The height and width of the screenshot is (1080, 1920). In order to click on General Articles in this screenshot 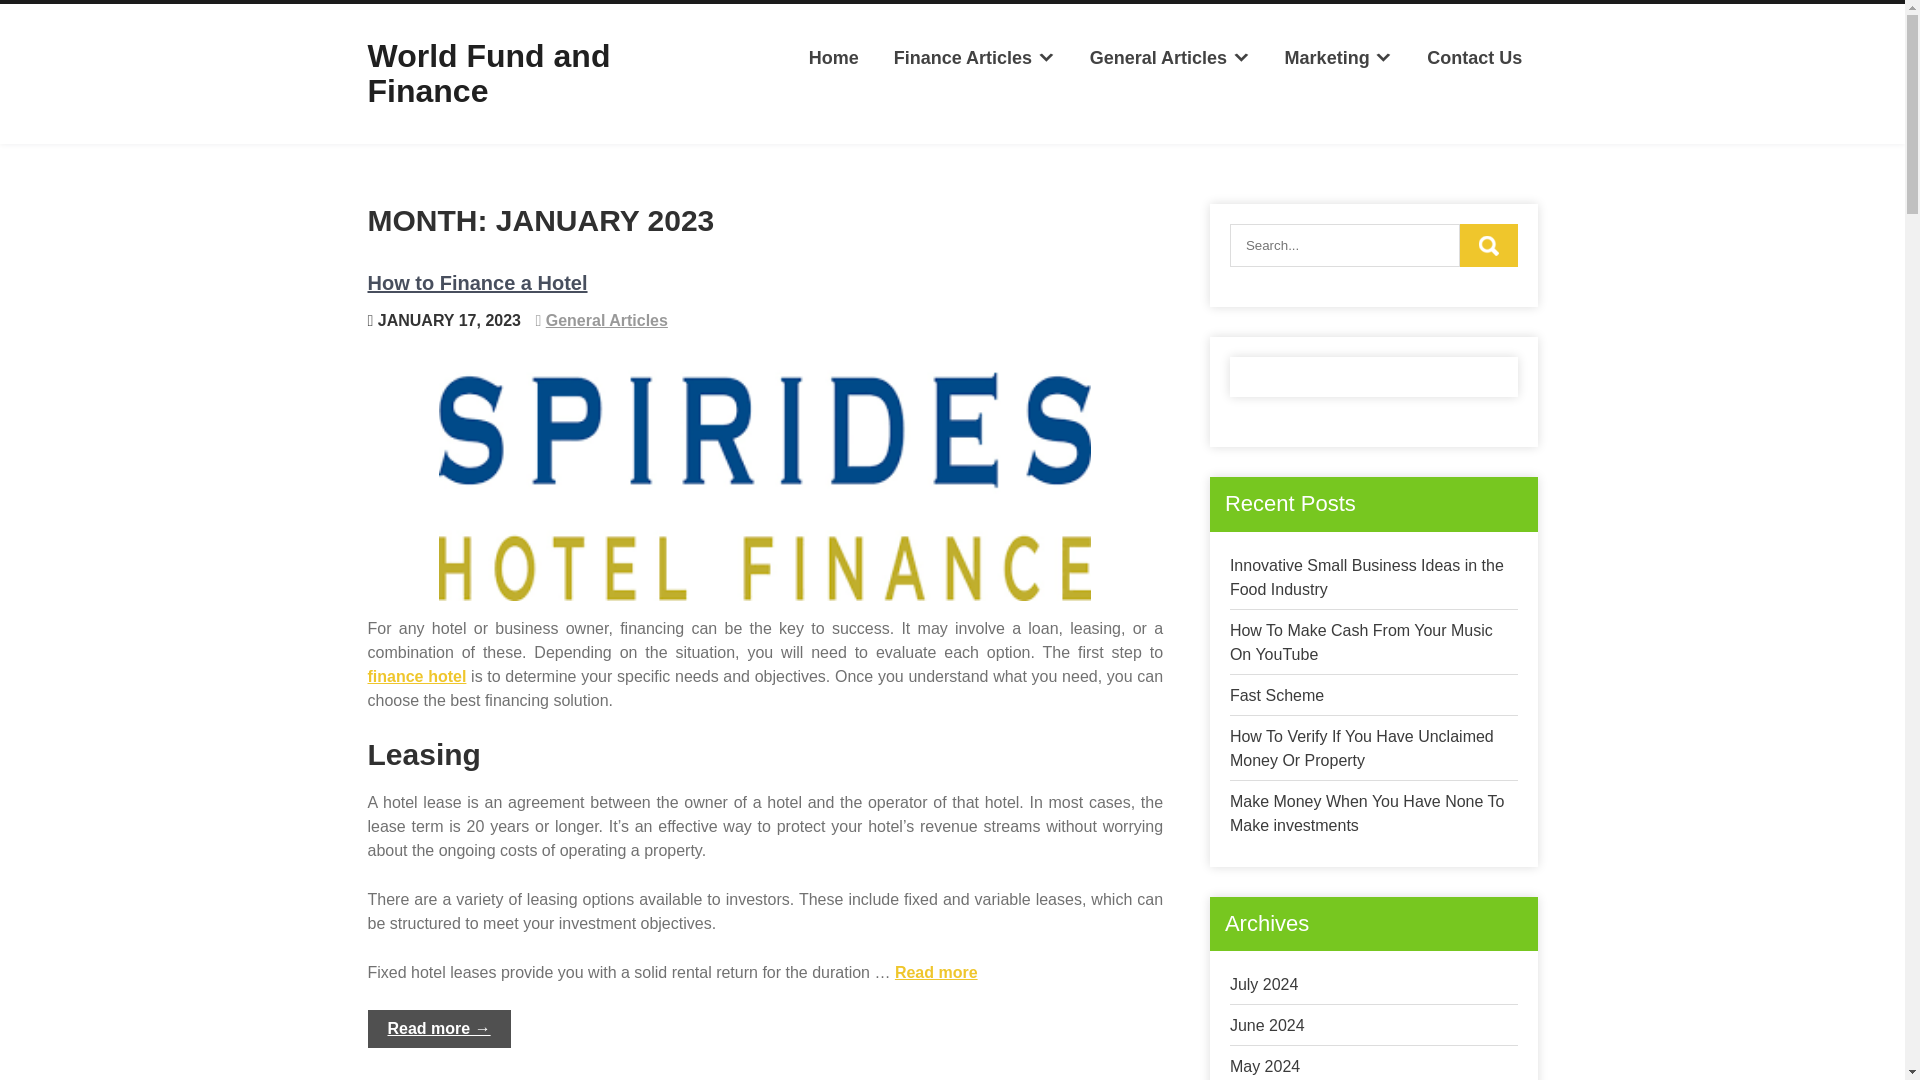, I will do `click(1169, 58)`.